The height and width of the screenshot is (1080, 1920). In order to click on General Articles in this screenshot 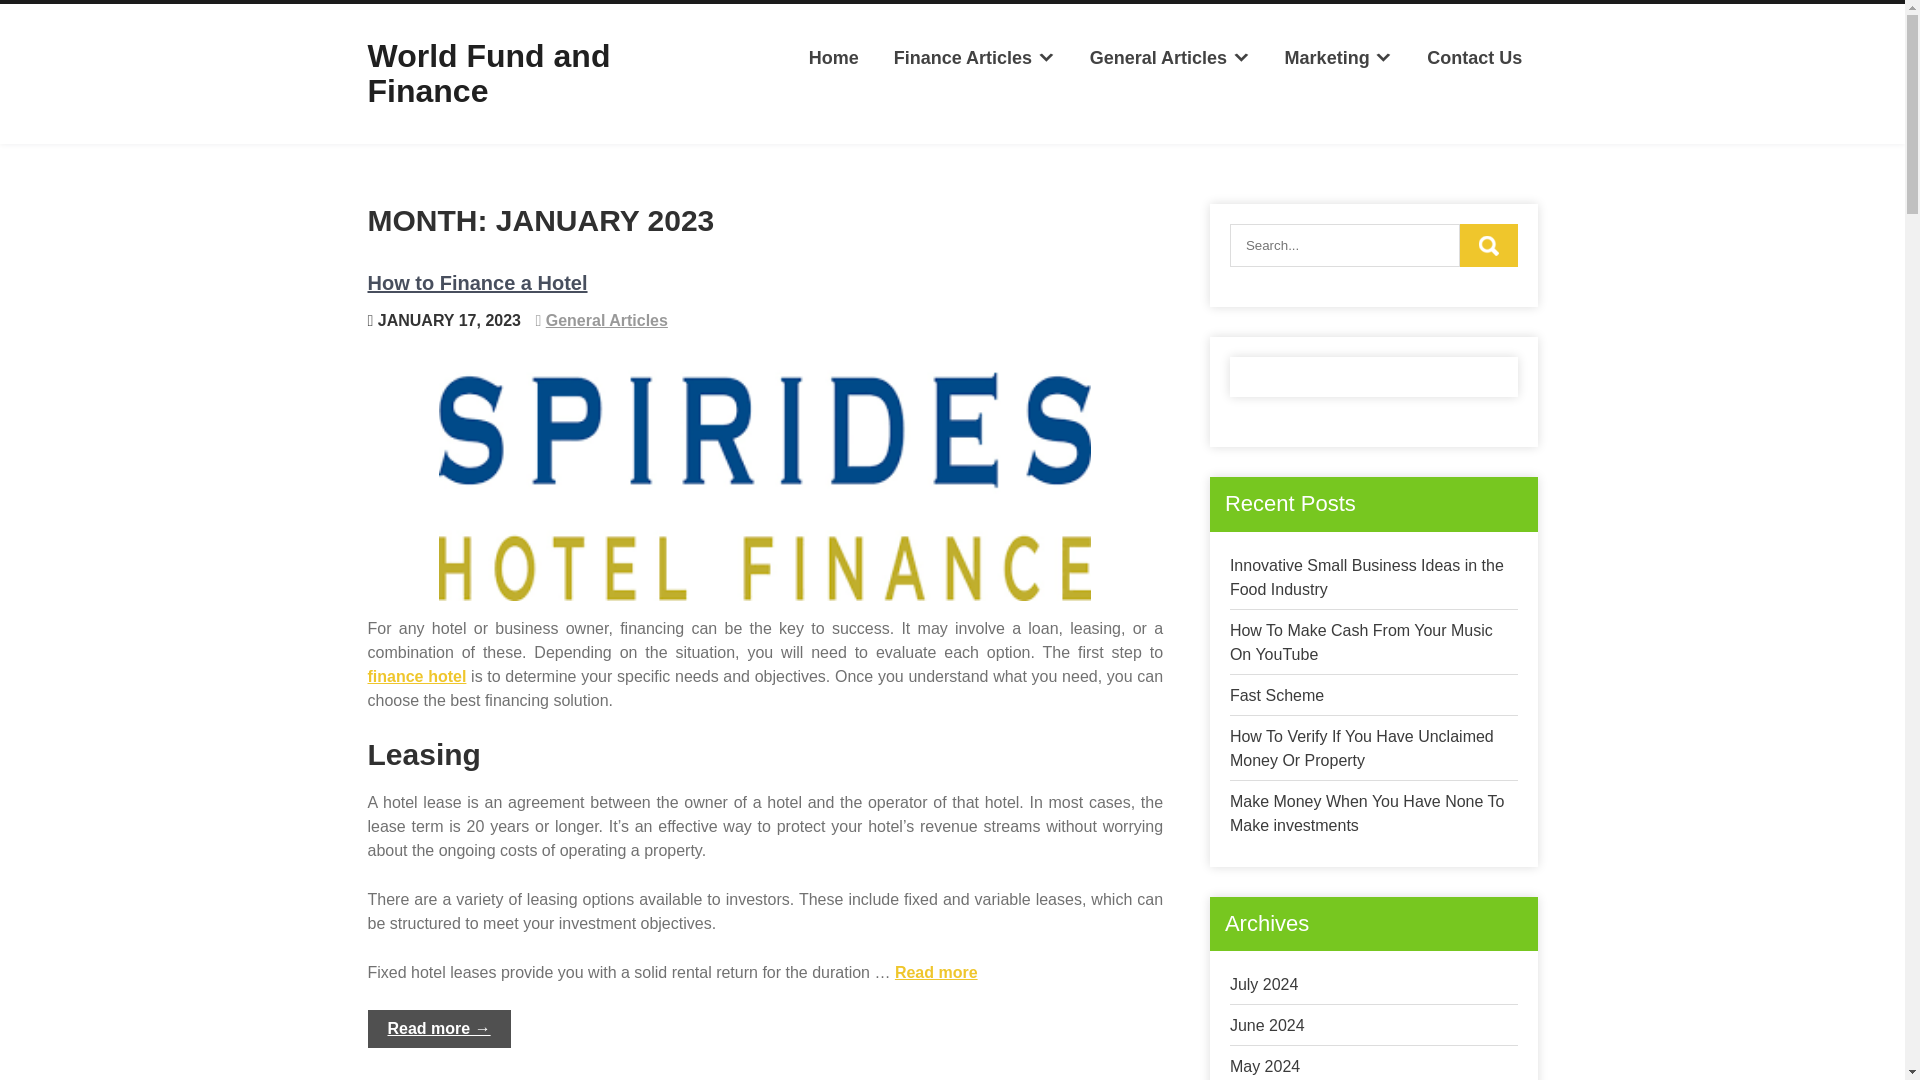, I will do `click(1169, 58)`.